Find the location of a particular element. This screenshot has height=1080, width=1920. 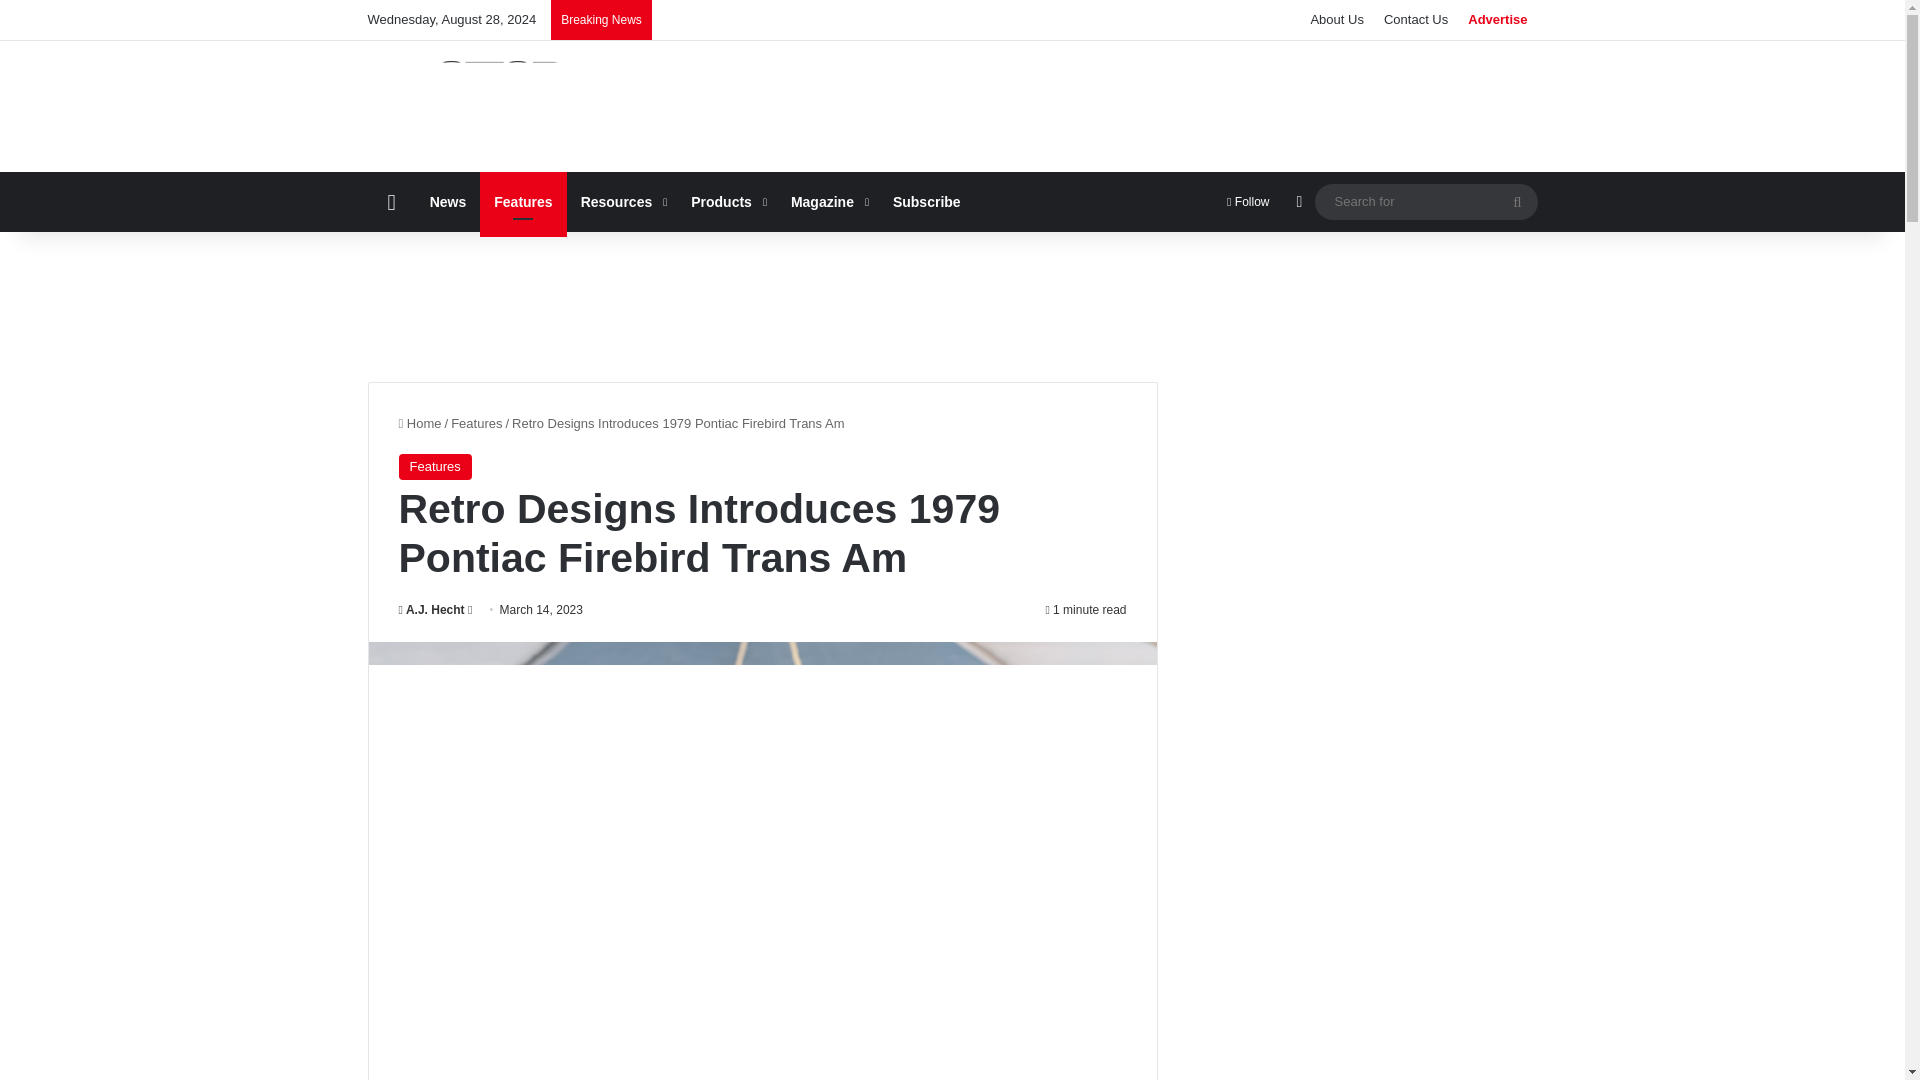

Home is located at coordinates (419, 422).